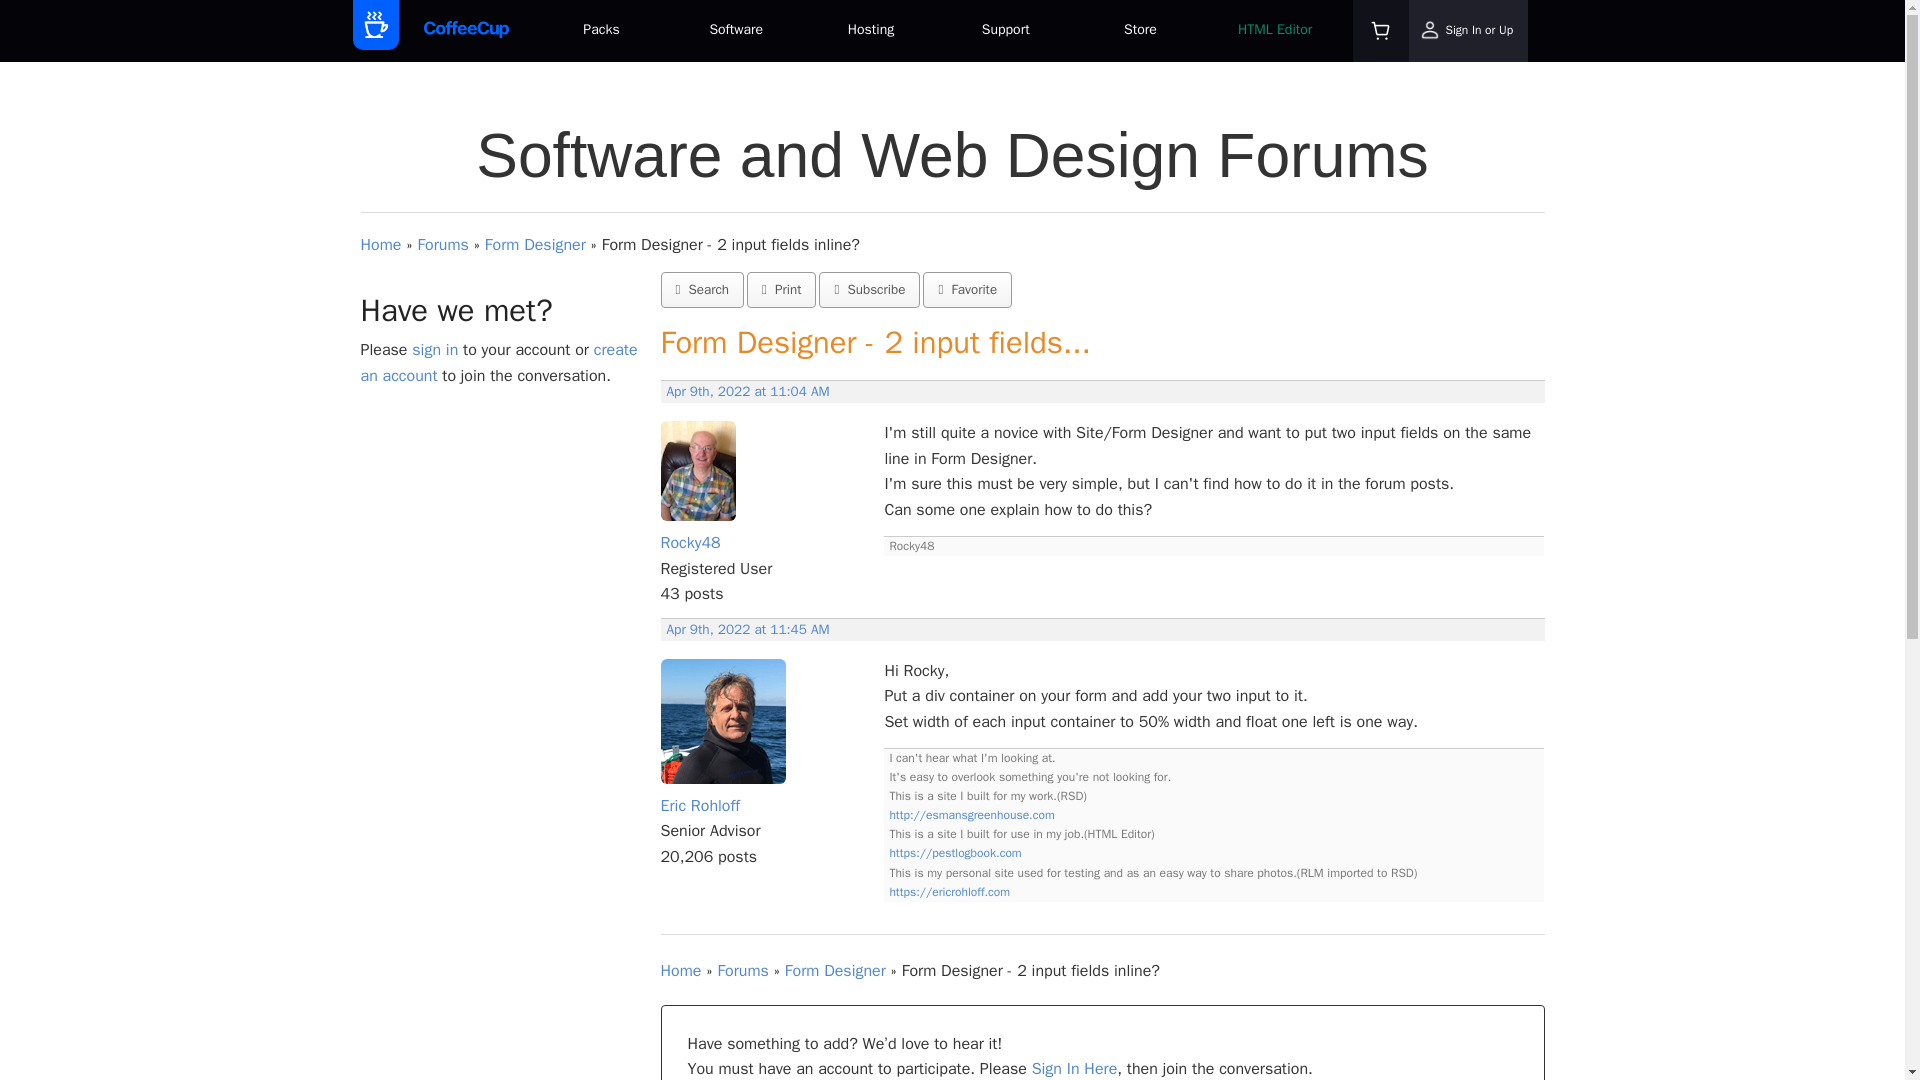 The height and width of the screenshot is (1080, 1920). Describe the element at coordinates (736, 31) in the screenshot. I see `Software` at that location.